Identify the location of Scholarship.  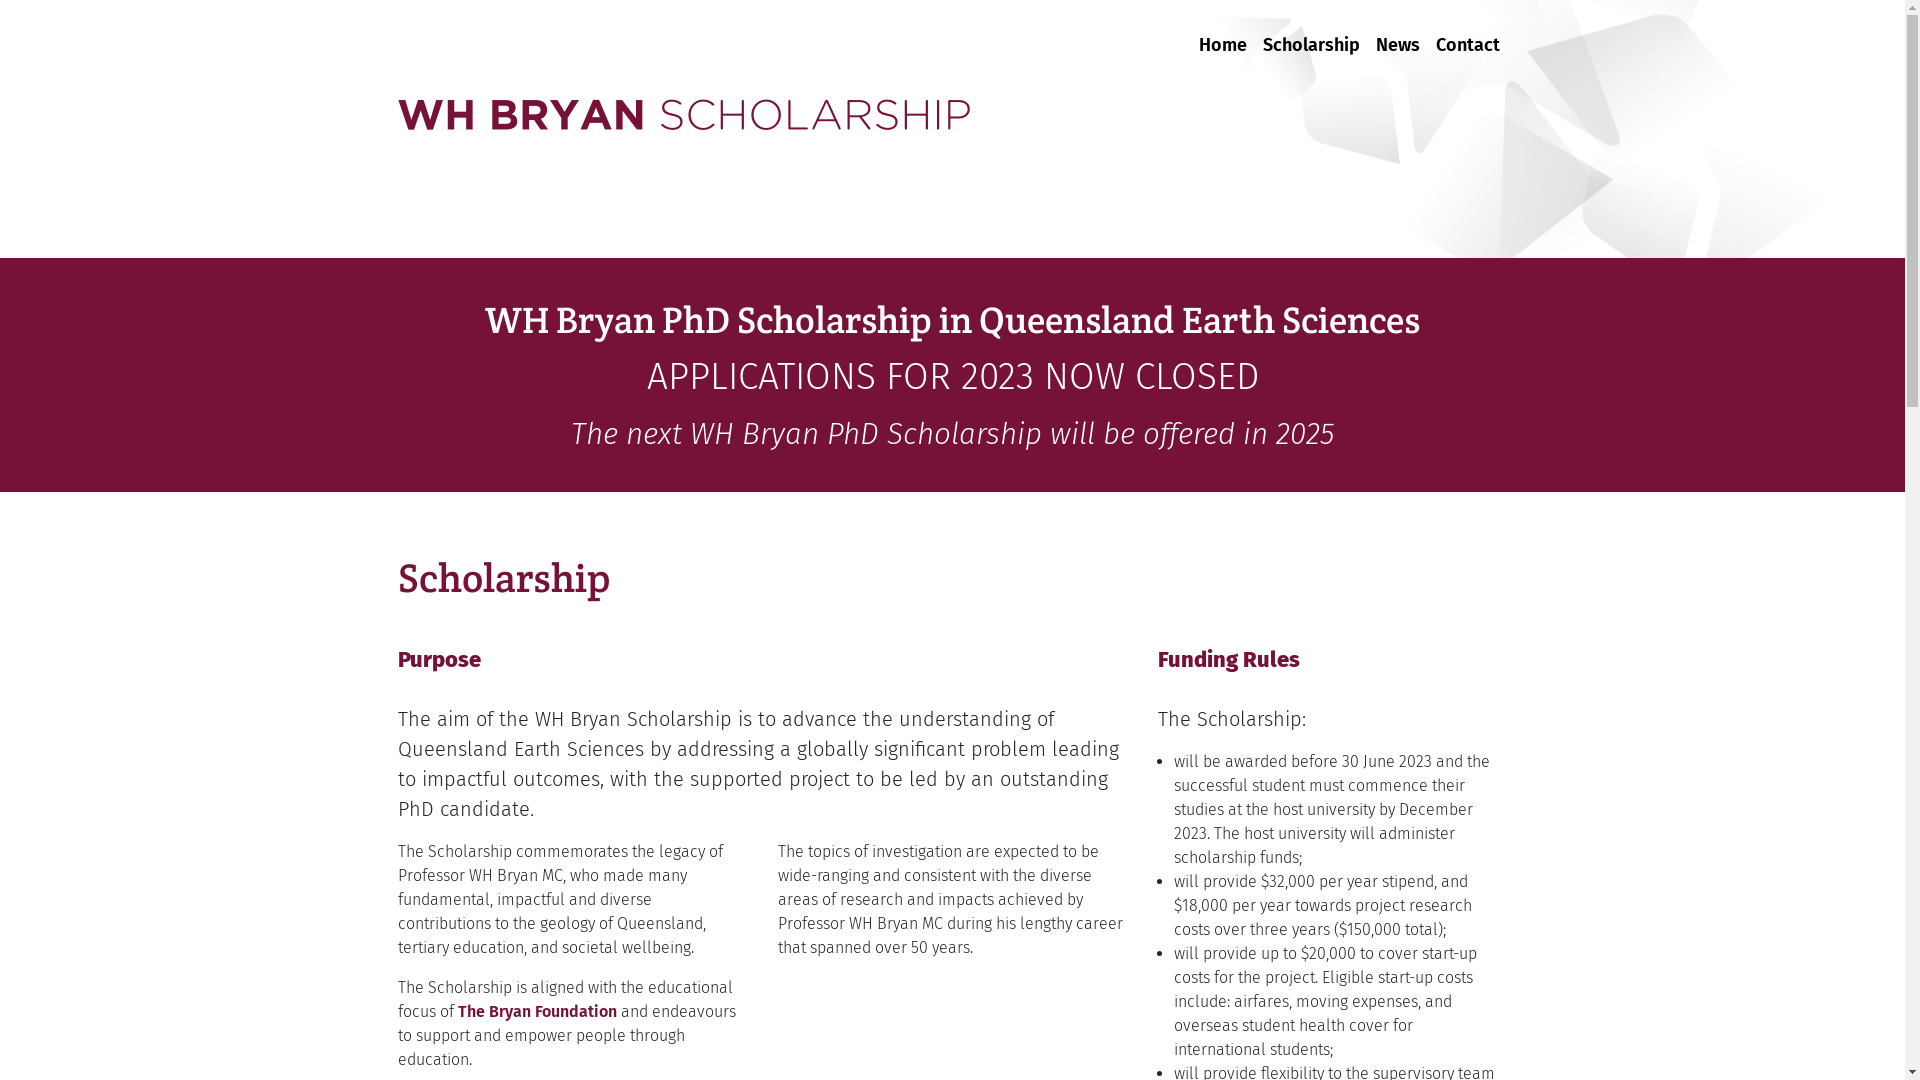
(1310, 34).